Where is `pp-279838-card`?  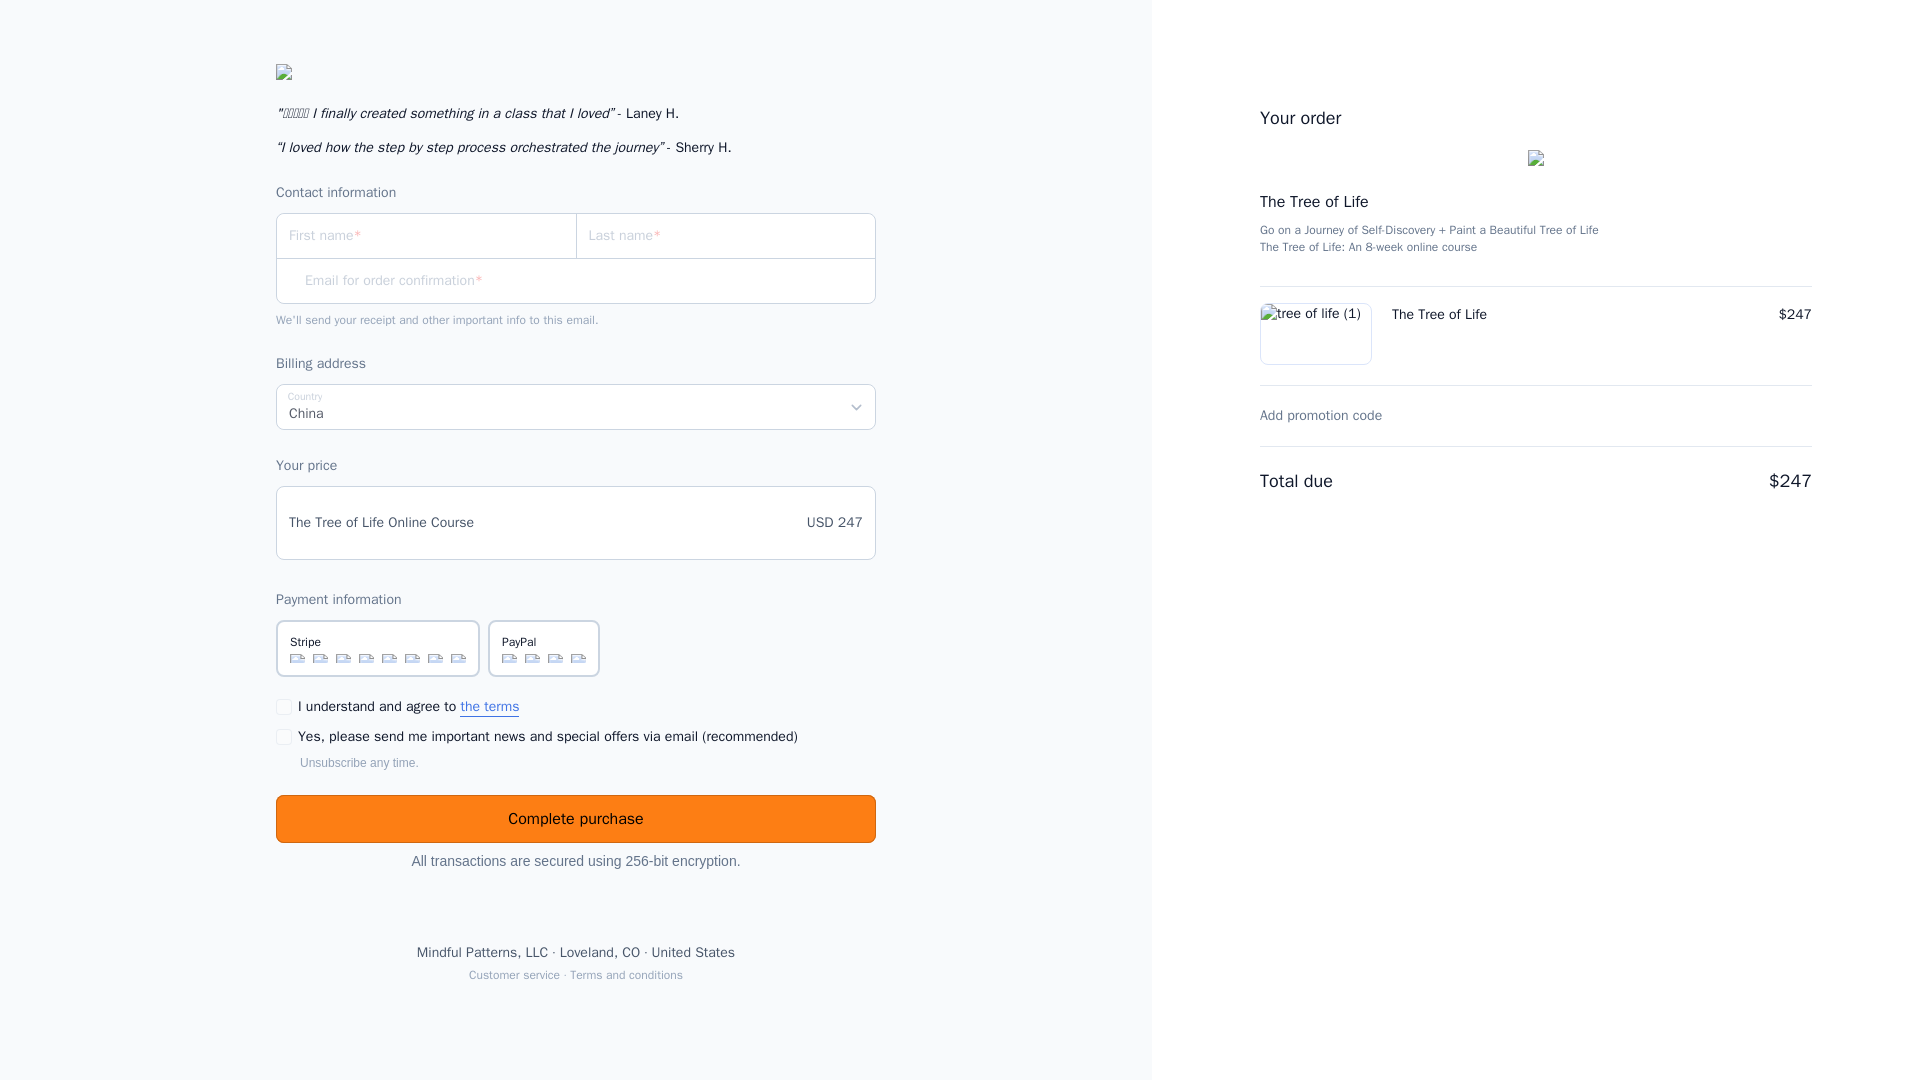
pp-279838-card is located at coordinates (296, 648).